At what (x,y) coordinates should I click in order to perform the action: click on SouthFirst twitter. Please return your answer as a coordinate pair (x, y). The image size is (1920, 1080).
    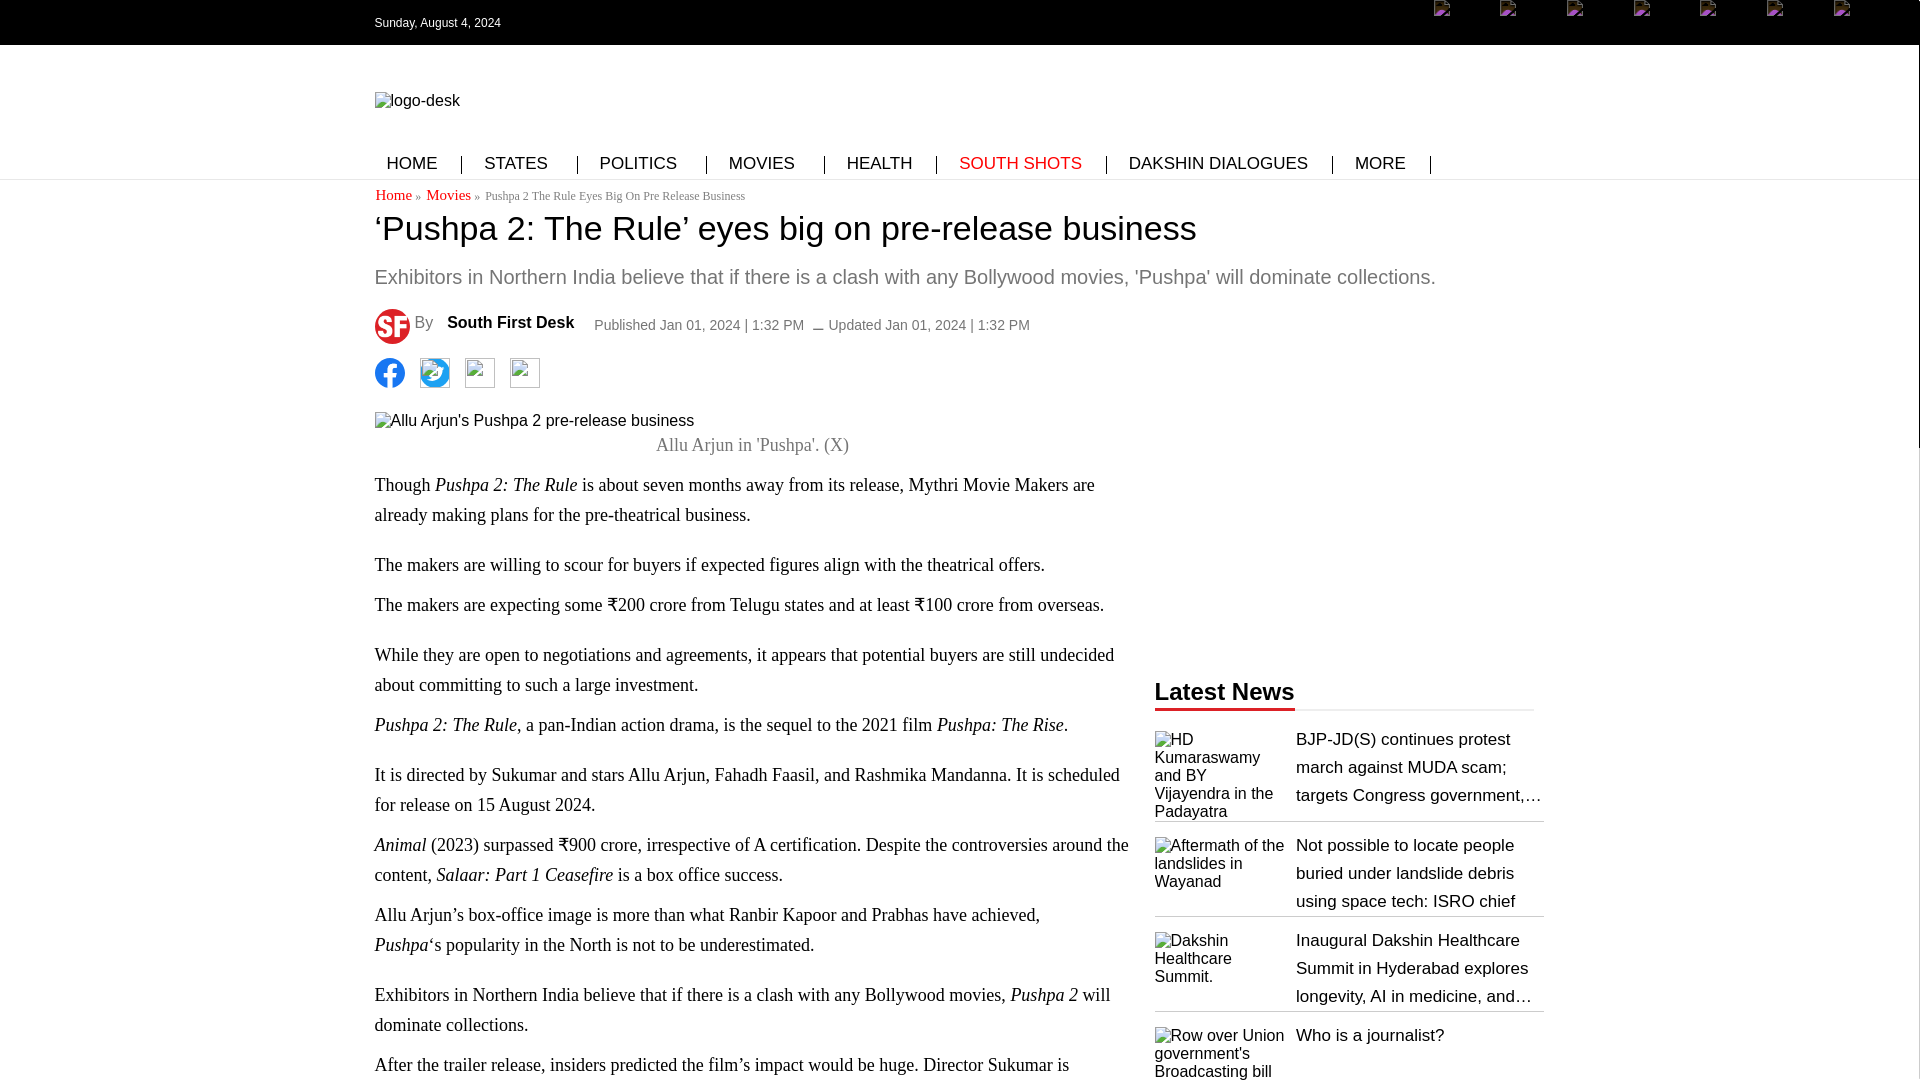
    Looking at the image, I should click on (1527, 22).